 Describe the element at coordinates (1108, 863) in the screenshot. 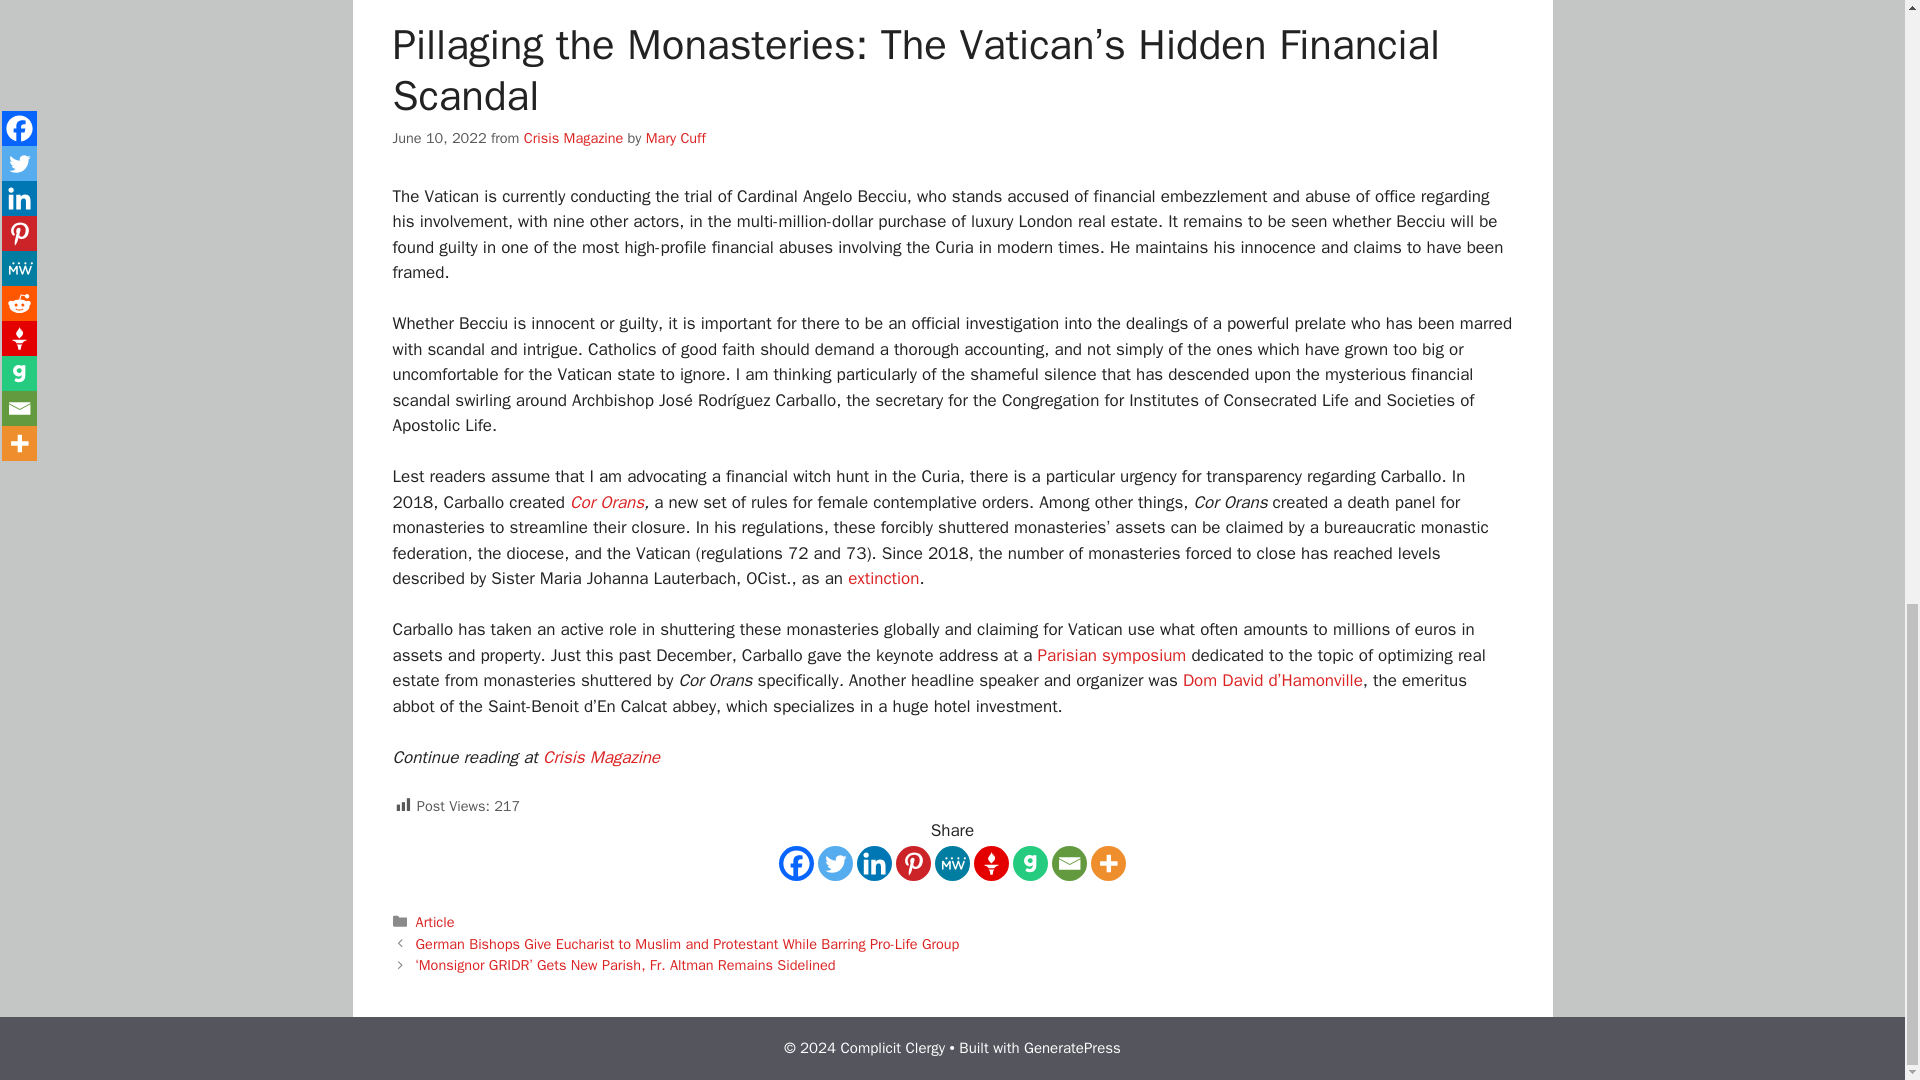

I see `More` at that location.